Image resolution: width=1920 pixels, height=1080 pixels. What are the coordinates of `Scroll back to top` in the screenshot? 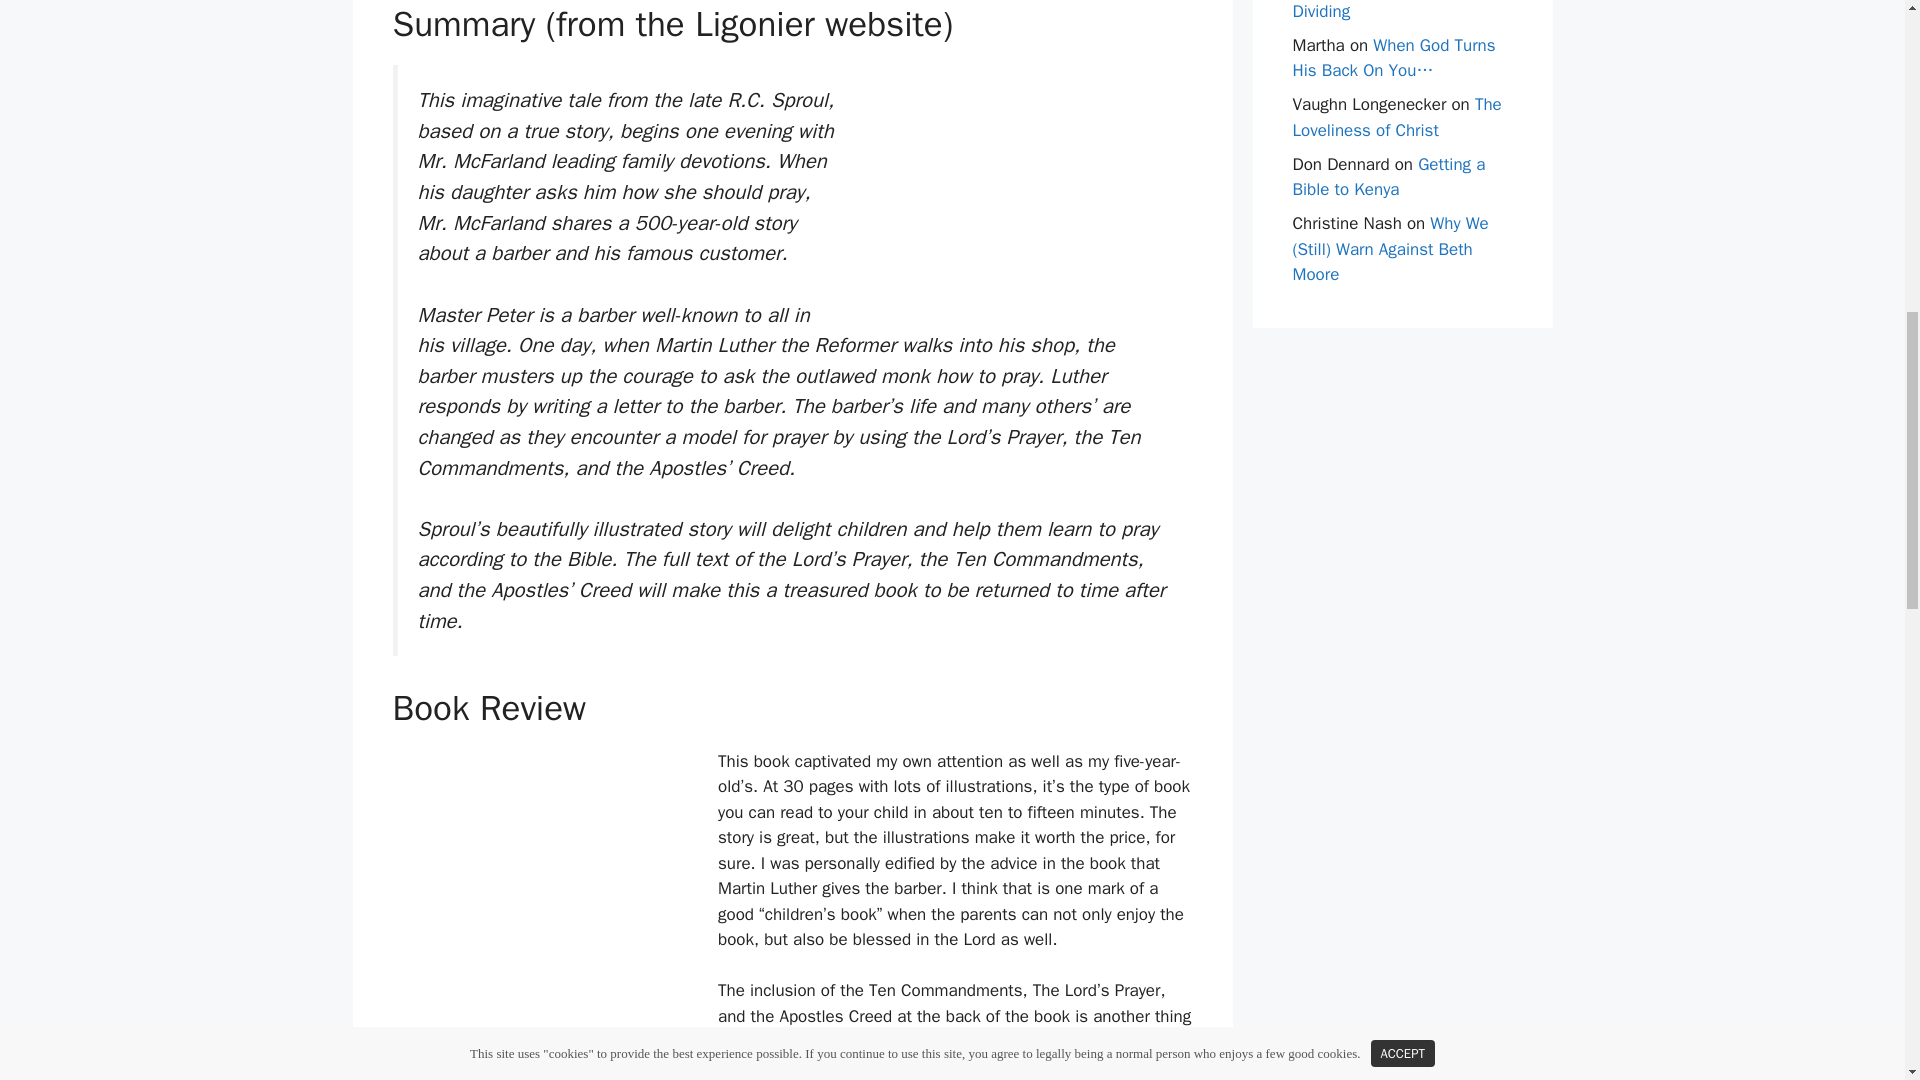 It's located at (1855, 949).